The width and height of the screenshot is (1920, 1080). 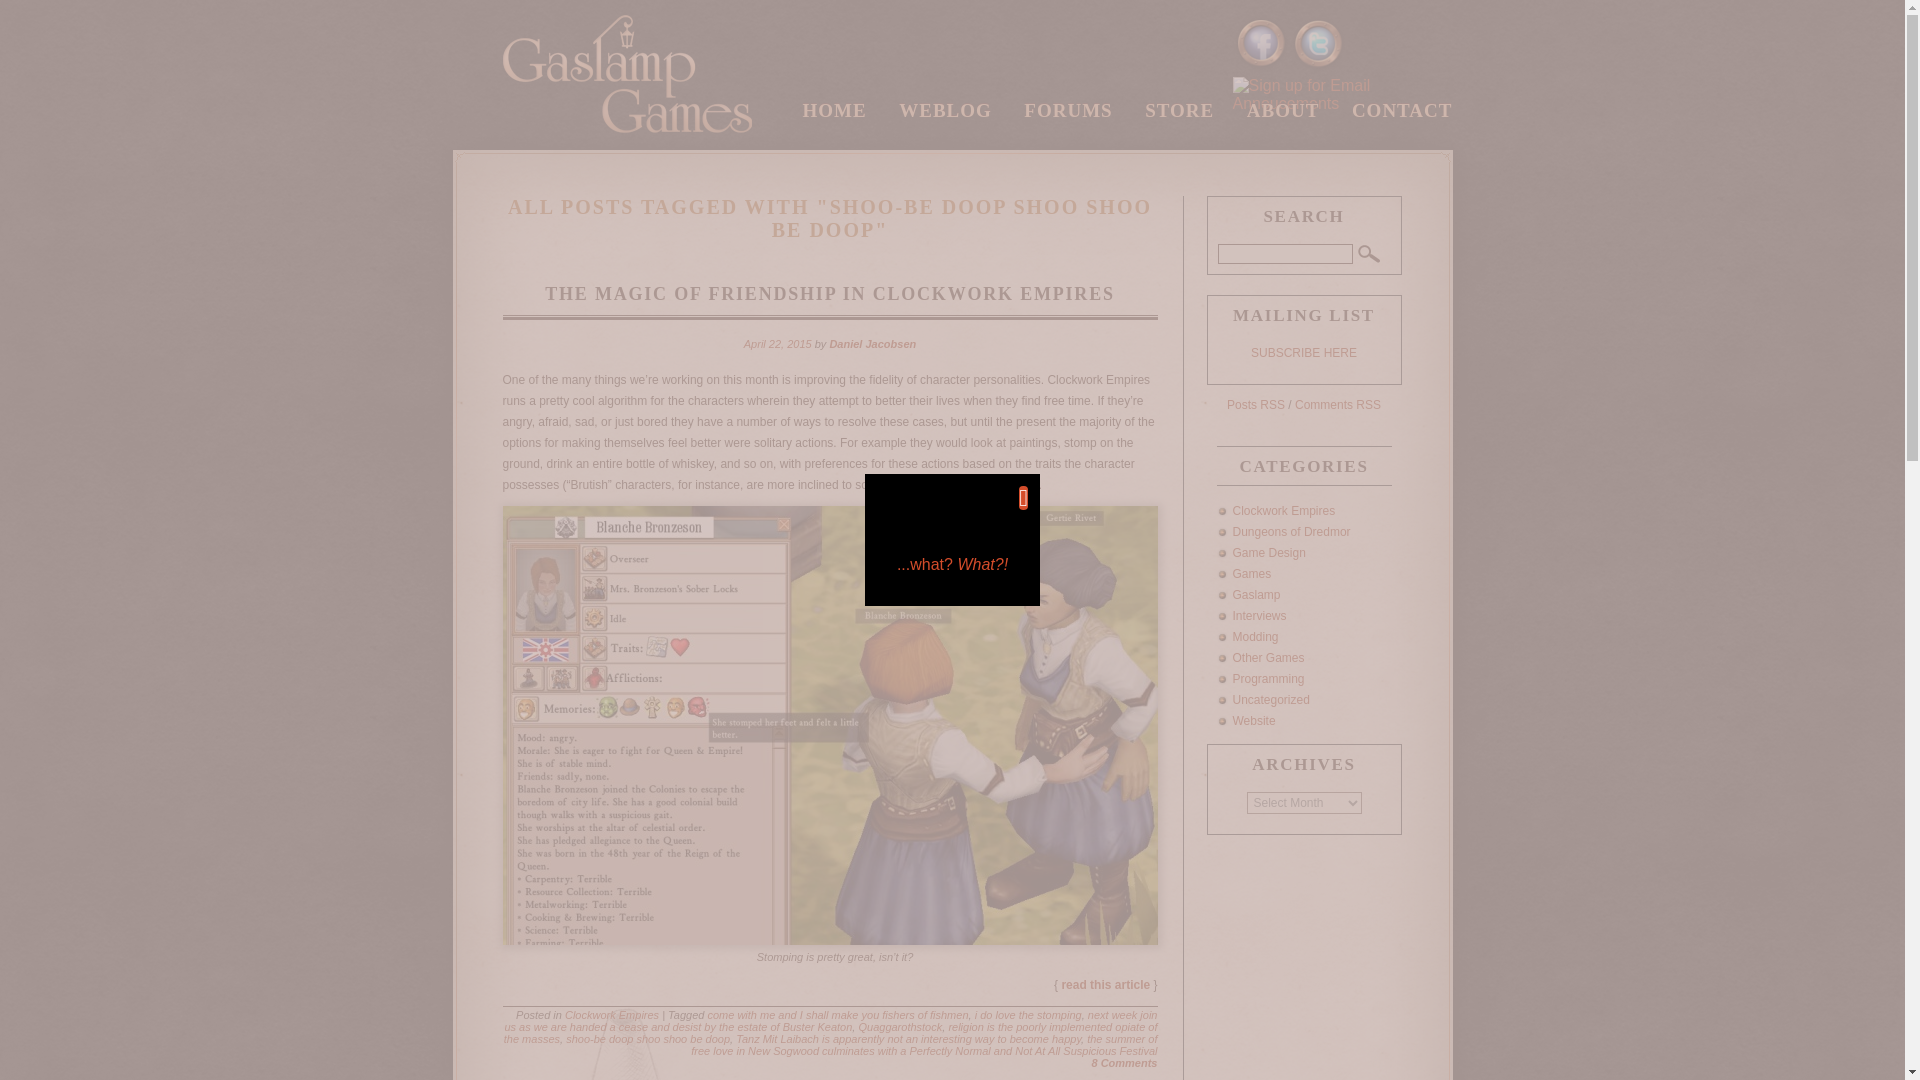 I want to click on Quaggarothstock, so click(x=900, y=1026).